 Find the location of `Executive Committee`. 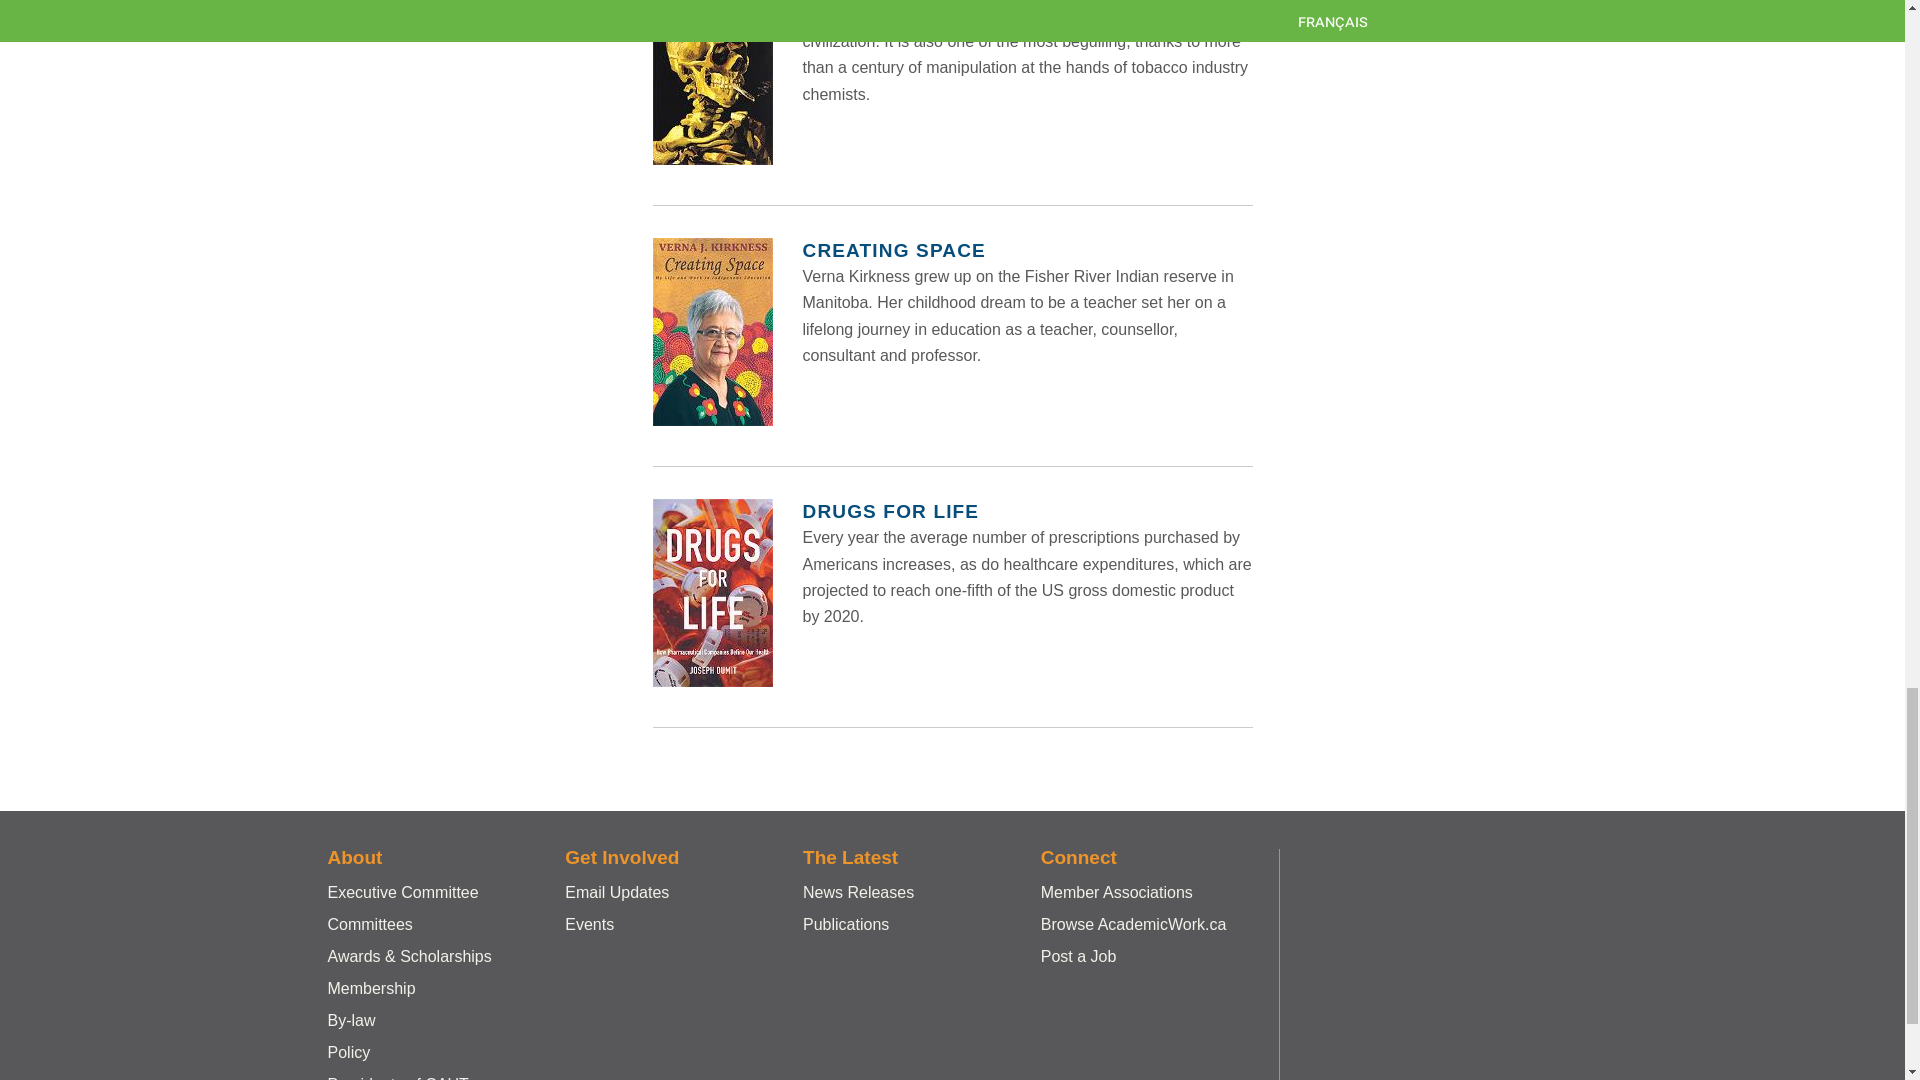

Executive Committee is located at coordinates (403, 892).